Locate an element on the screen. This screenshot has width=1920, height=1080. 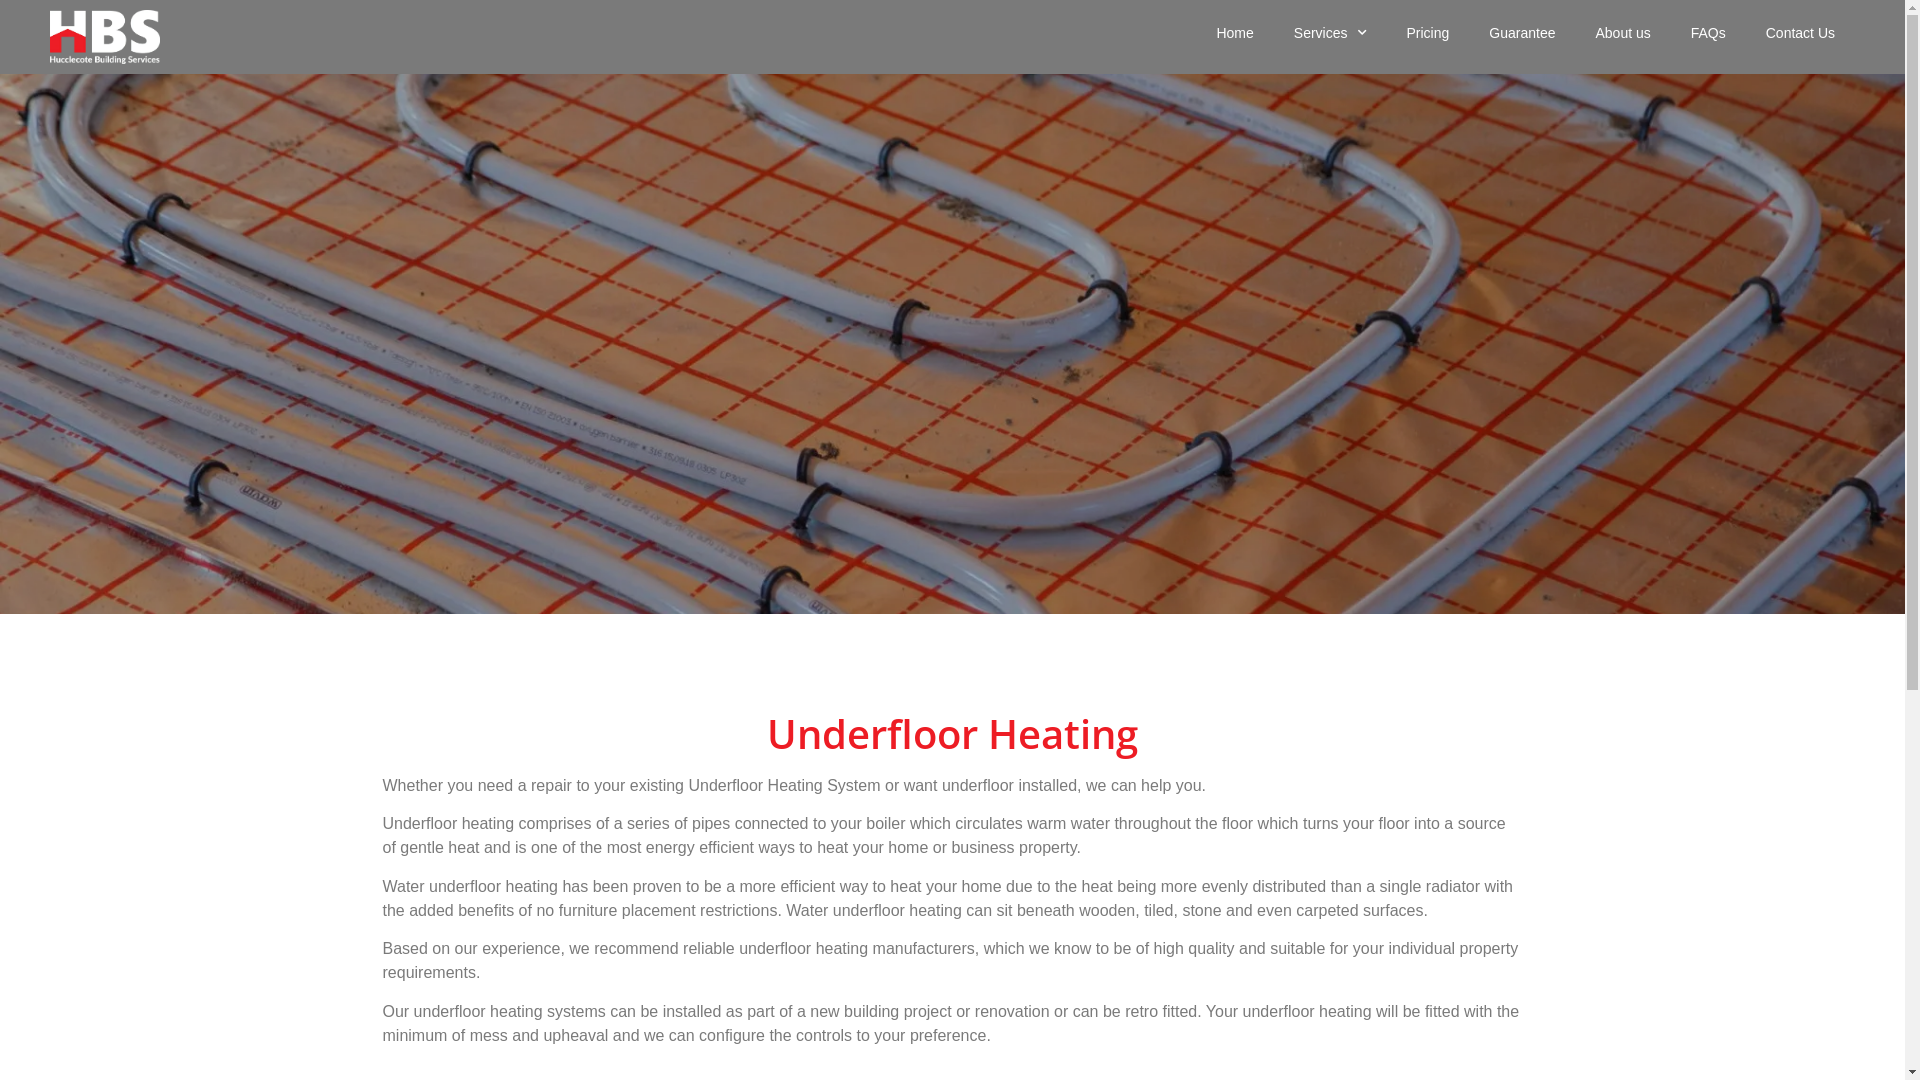
FAQs is located at coordinates (1708, 33).